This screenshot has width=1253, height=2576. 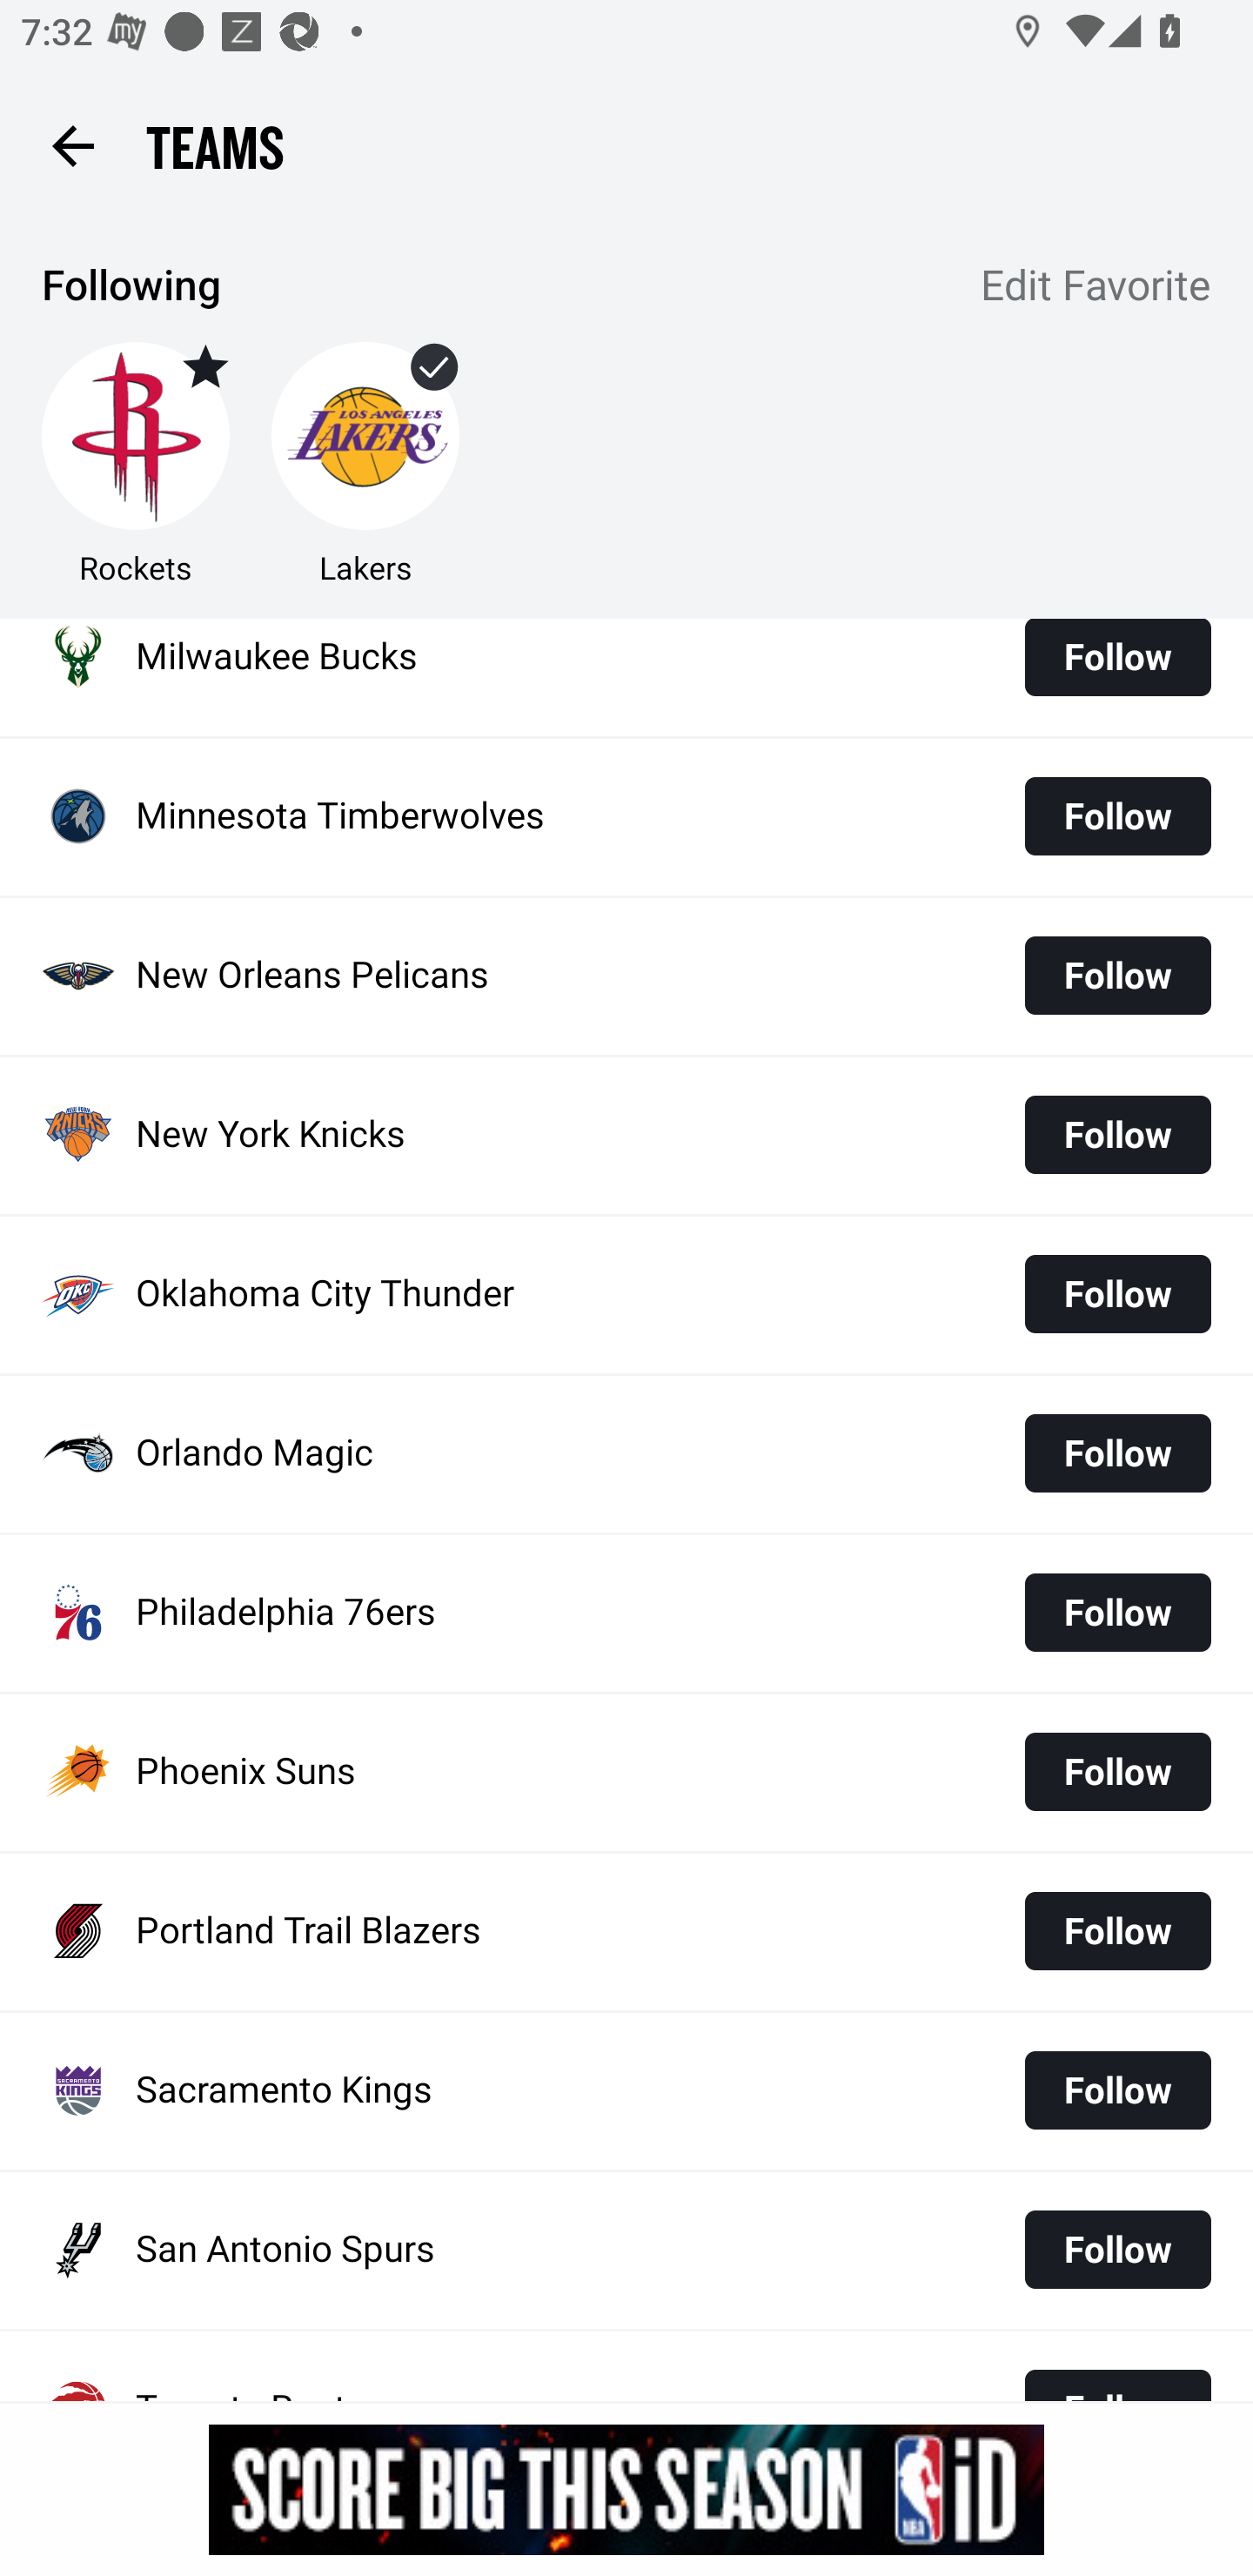 I want to click on Follow, so click(x=1117, y=816).